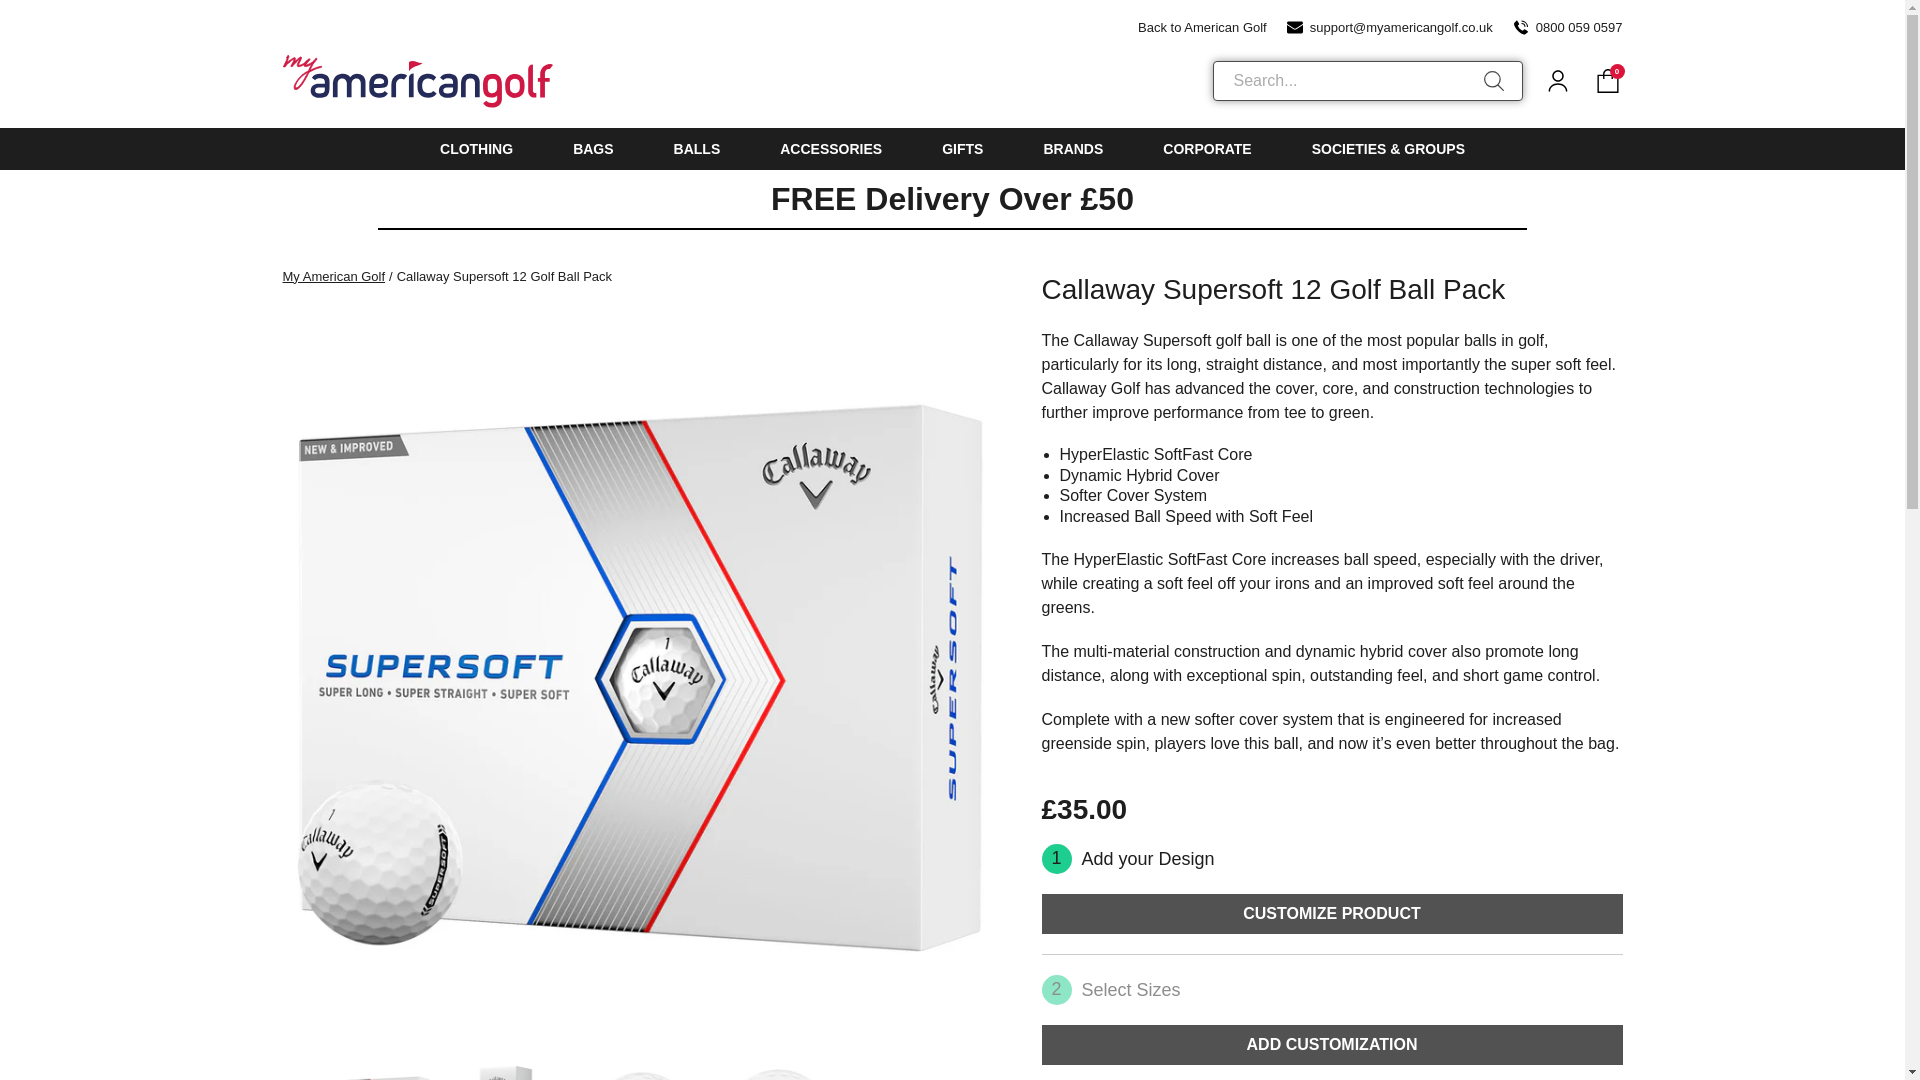  Describe the element at coordinates (338, 276) in the screenshot. I see `My American Golf` at that location.